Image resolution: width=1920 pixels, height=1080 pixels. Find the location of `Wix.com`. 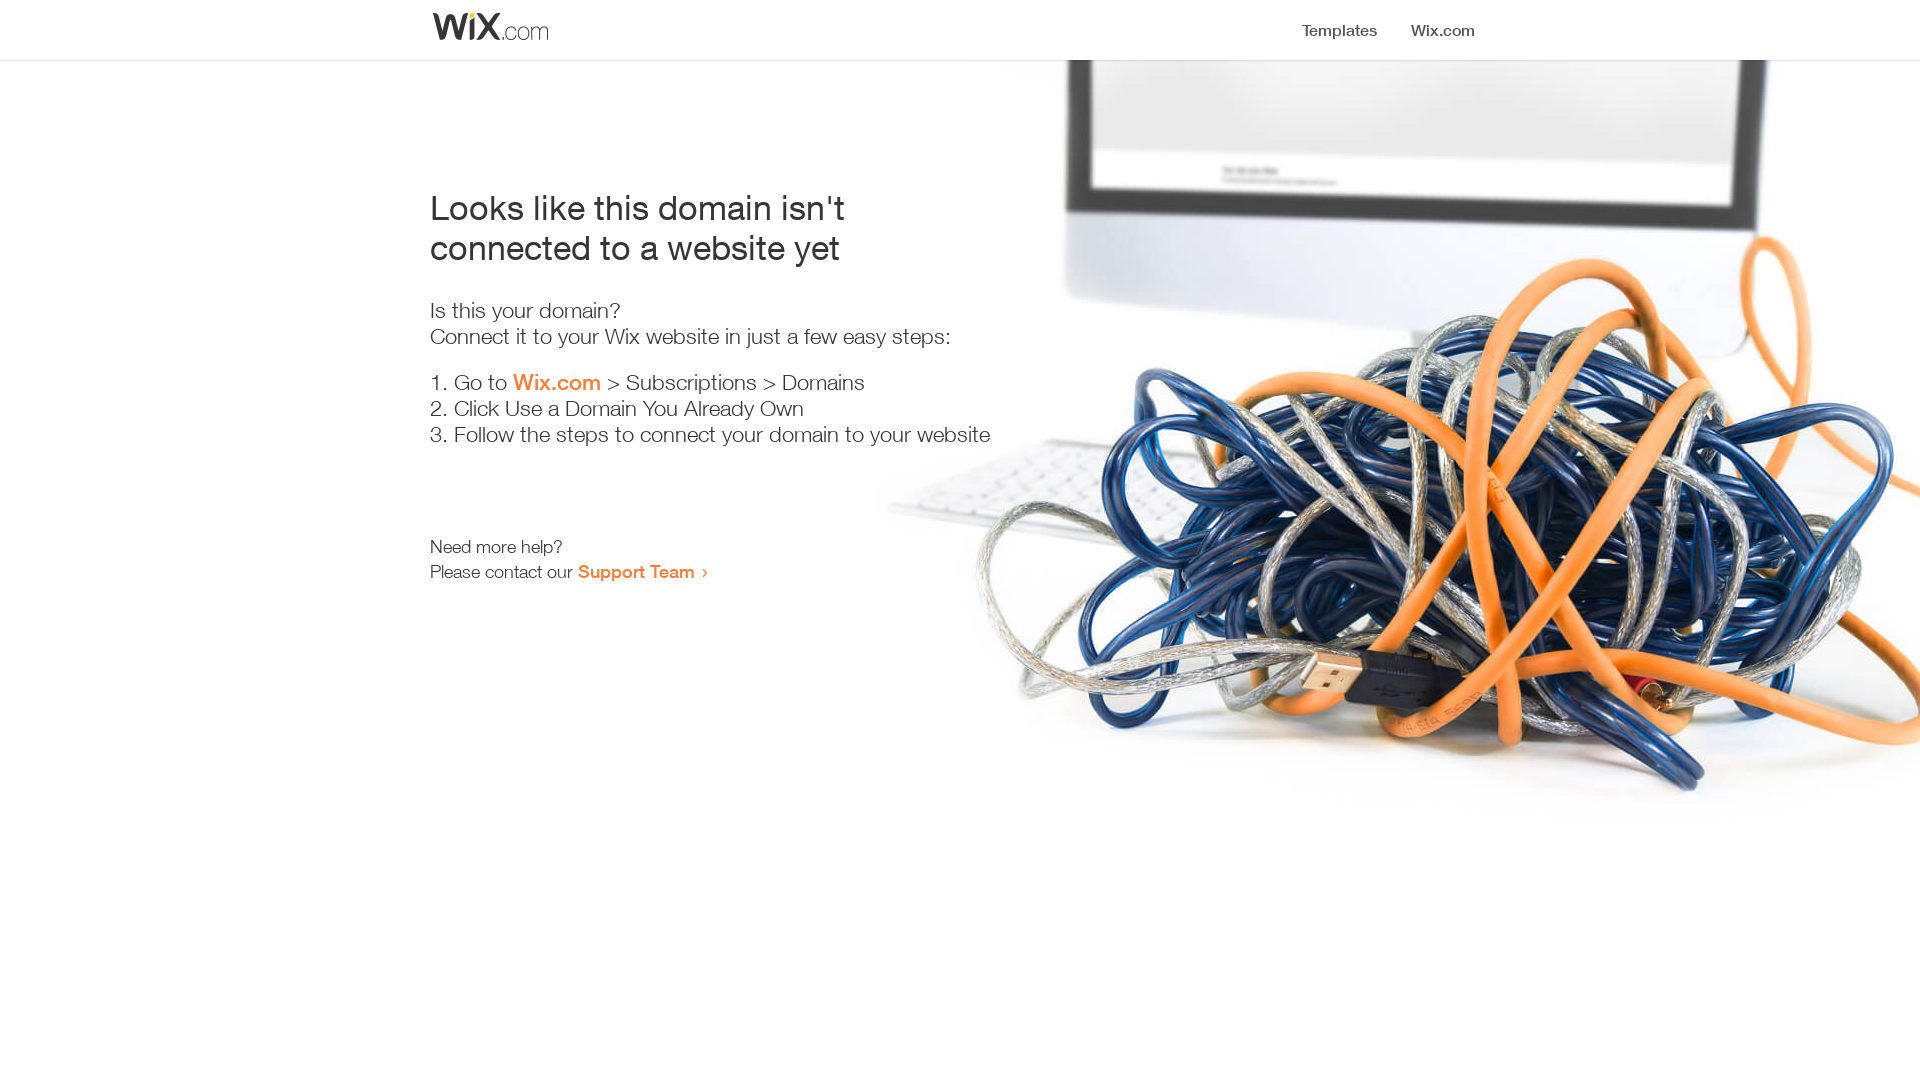

Wix.com is located at coordinates (557, 382).